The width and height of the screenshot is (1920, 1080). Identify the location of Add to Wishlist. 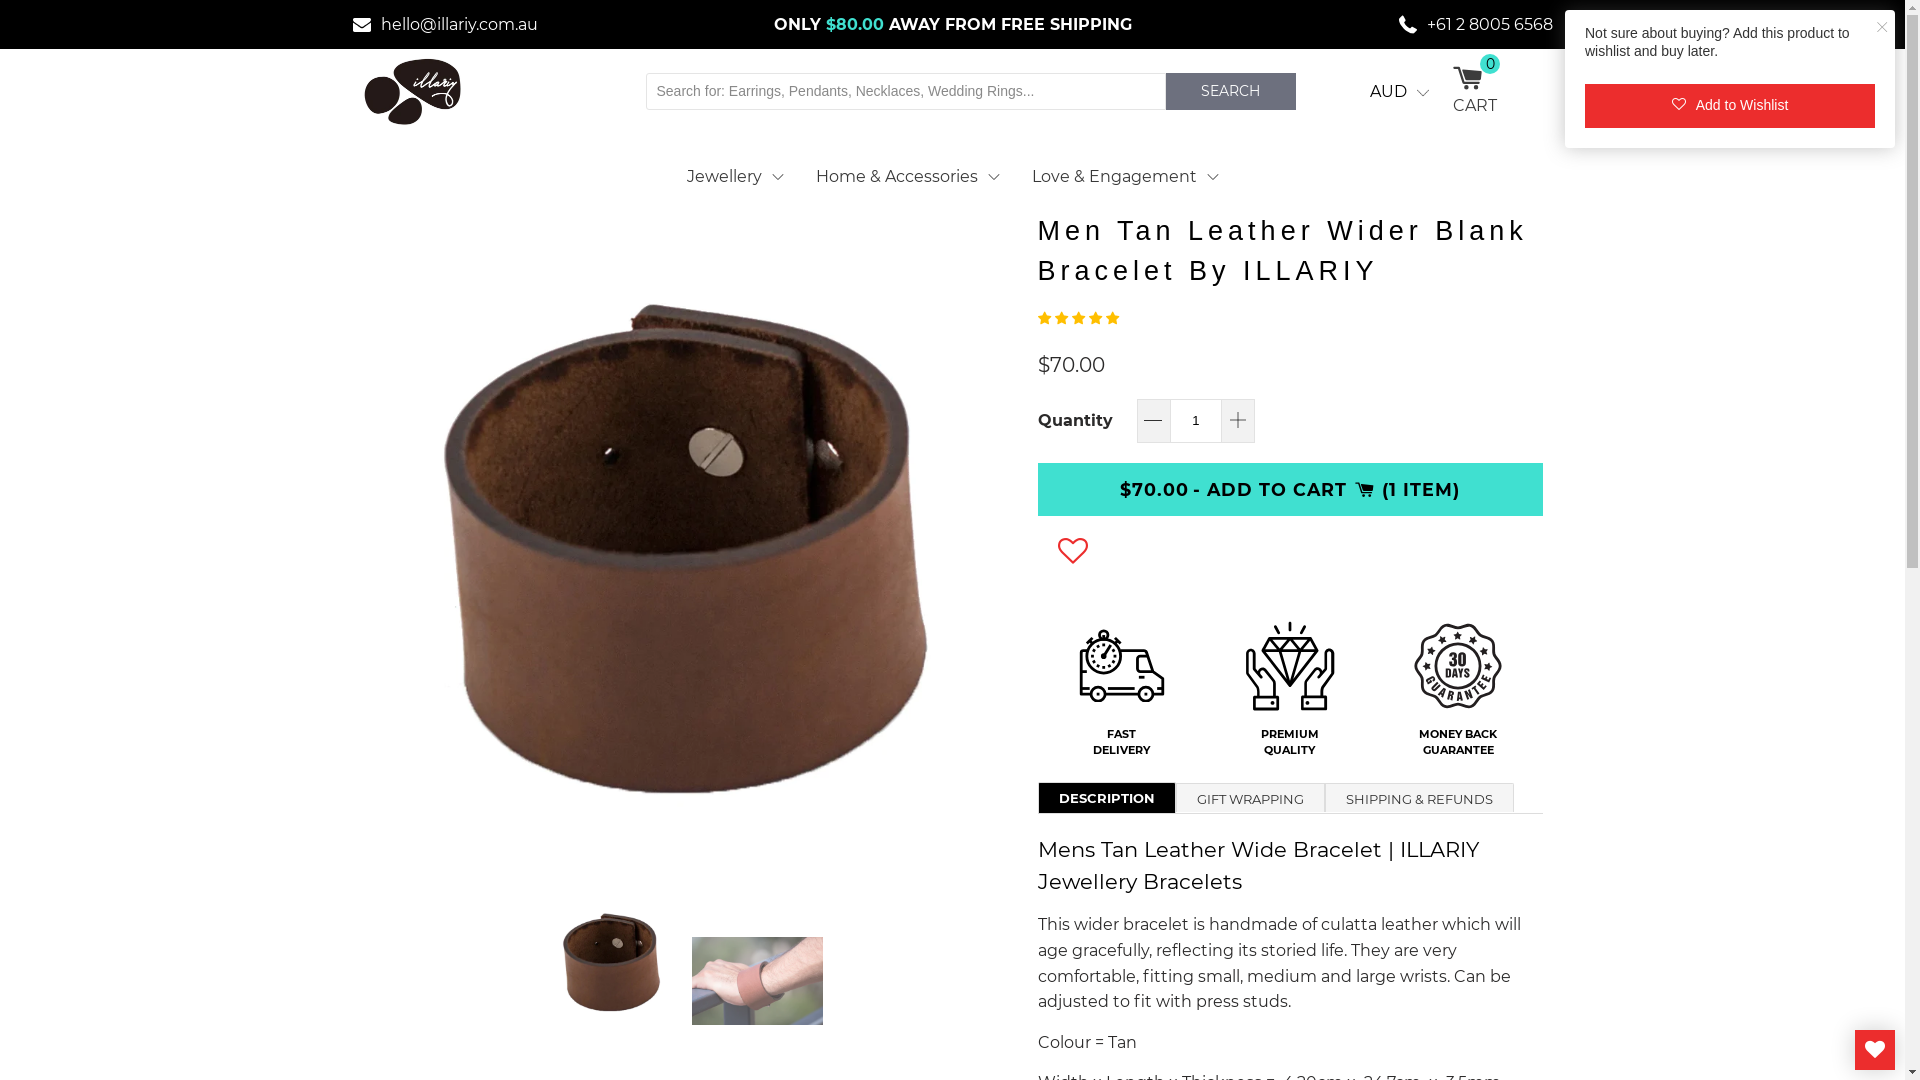
(1730, 106).